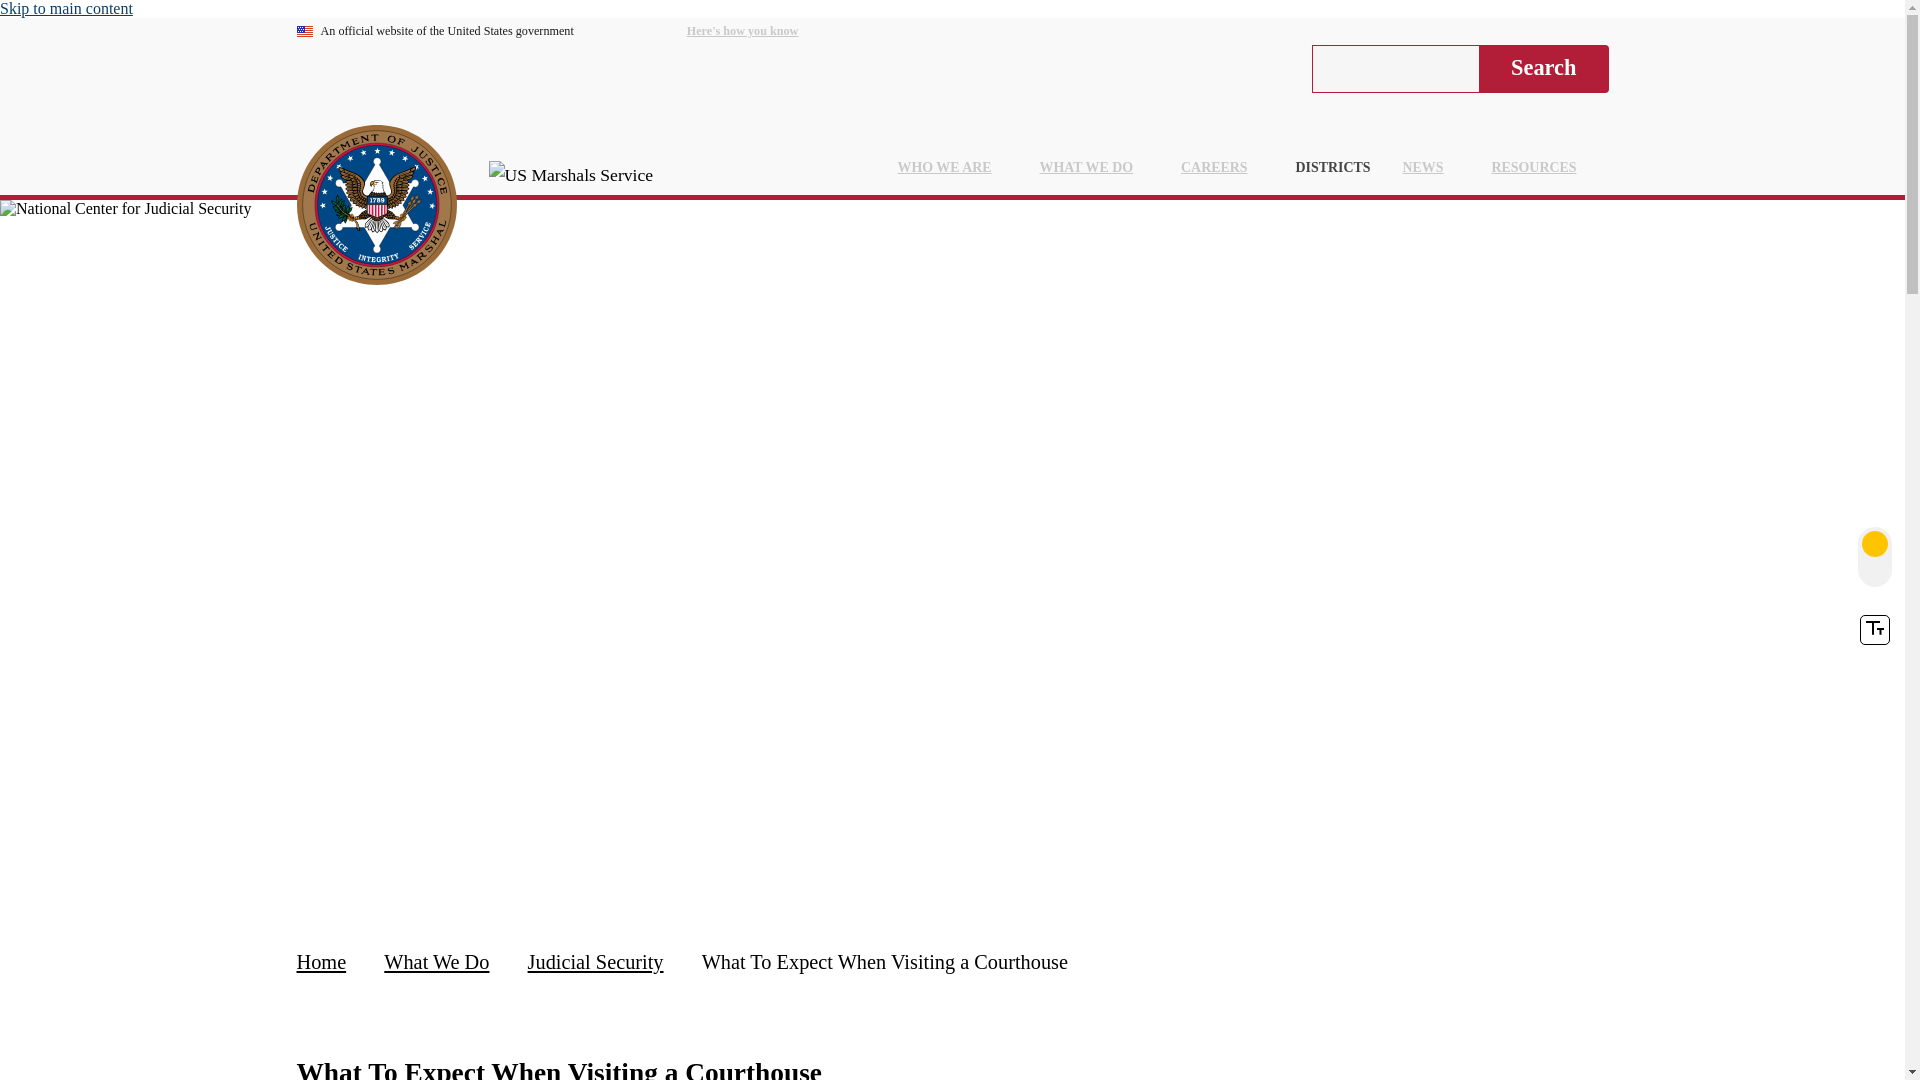 The image size is (1920, 1080). What do you see at coordinates (376, 208) in the screenshot?
I see `Home` at bounding box center [376, 208].